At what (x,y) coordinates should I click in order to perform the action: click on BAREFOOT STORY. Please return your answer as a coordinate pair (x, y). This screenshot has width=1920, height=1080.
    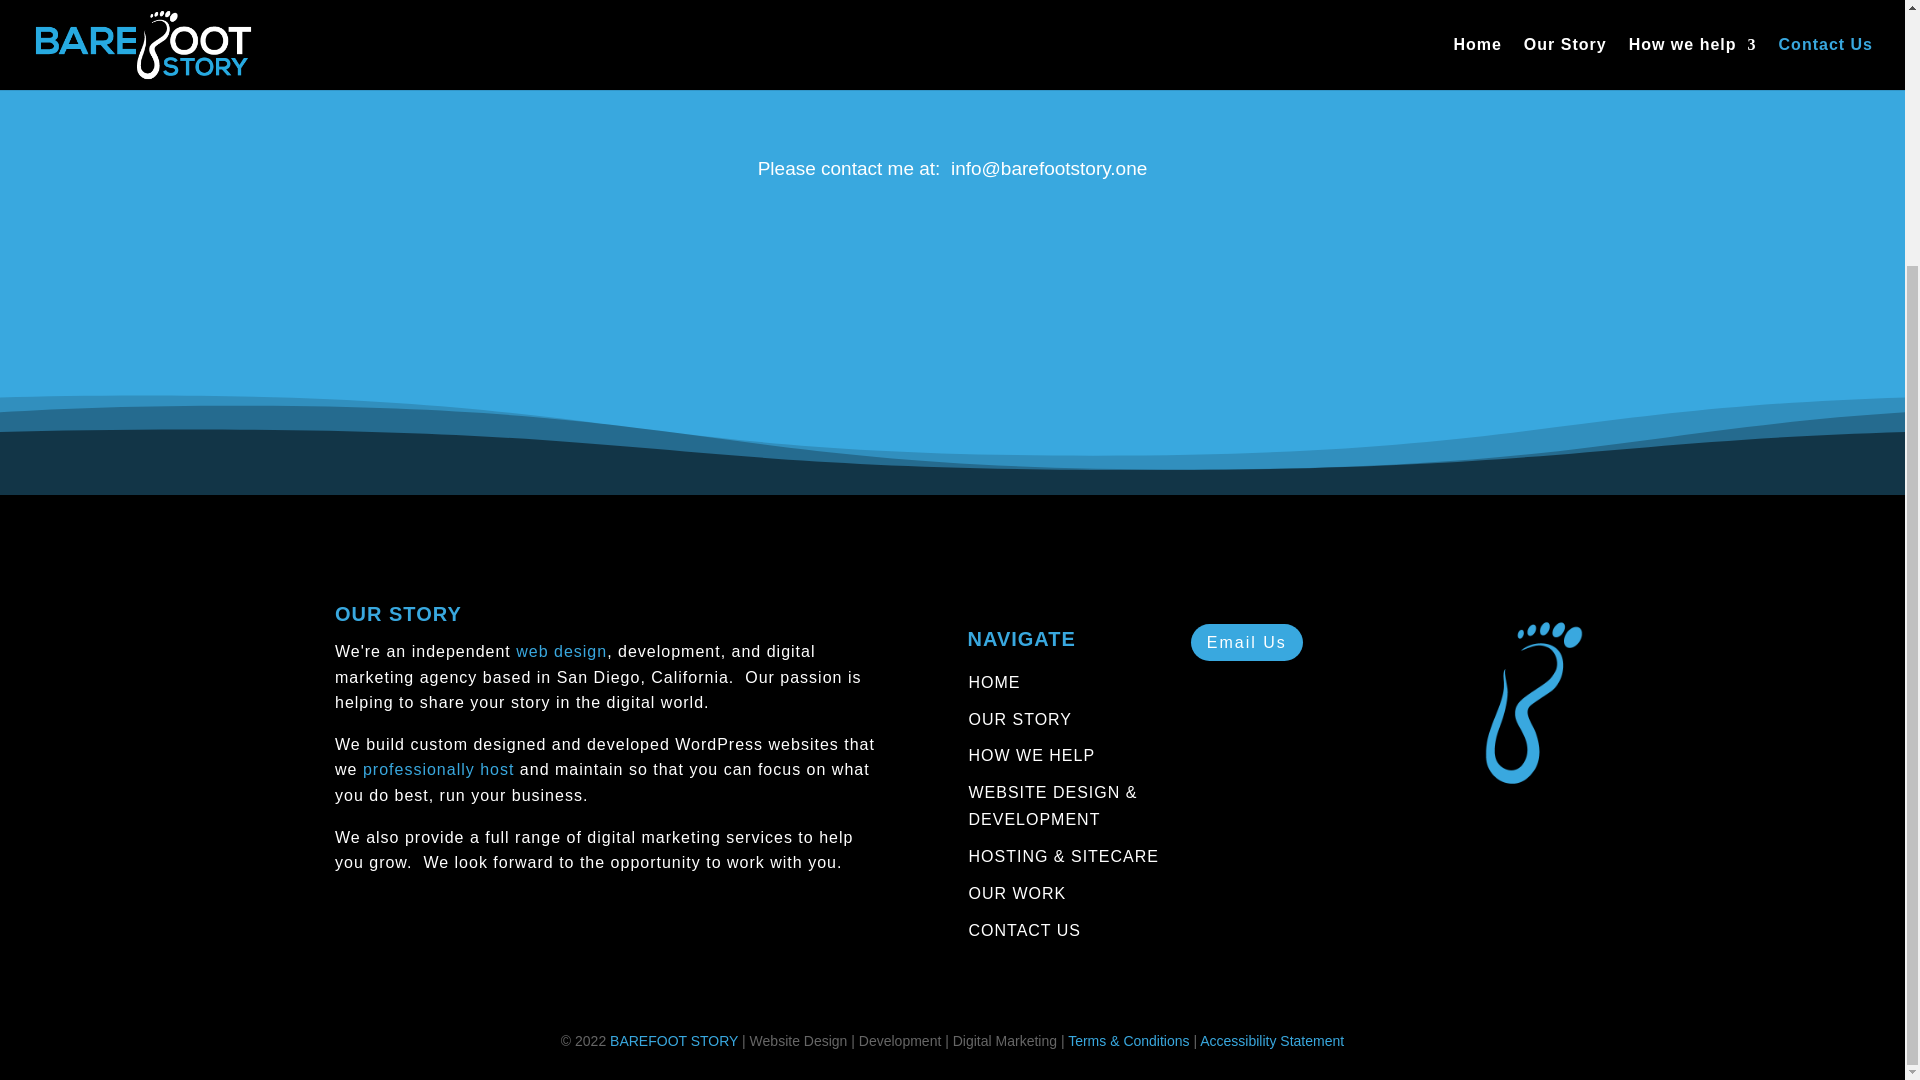
    Looking at the image, I should click on (674, 1040).